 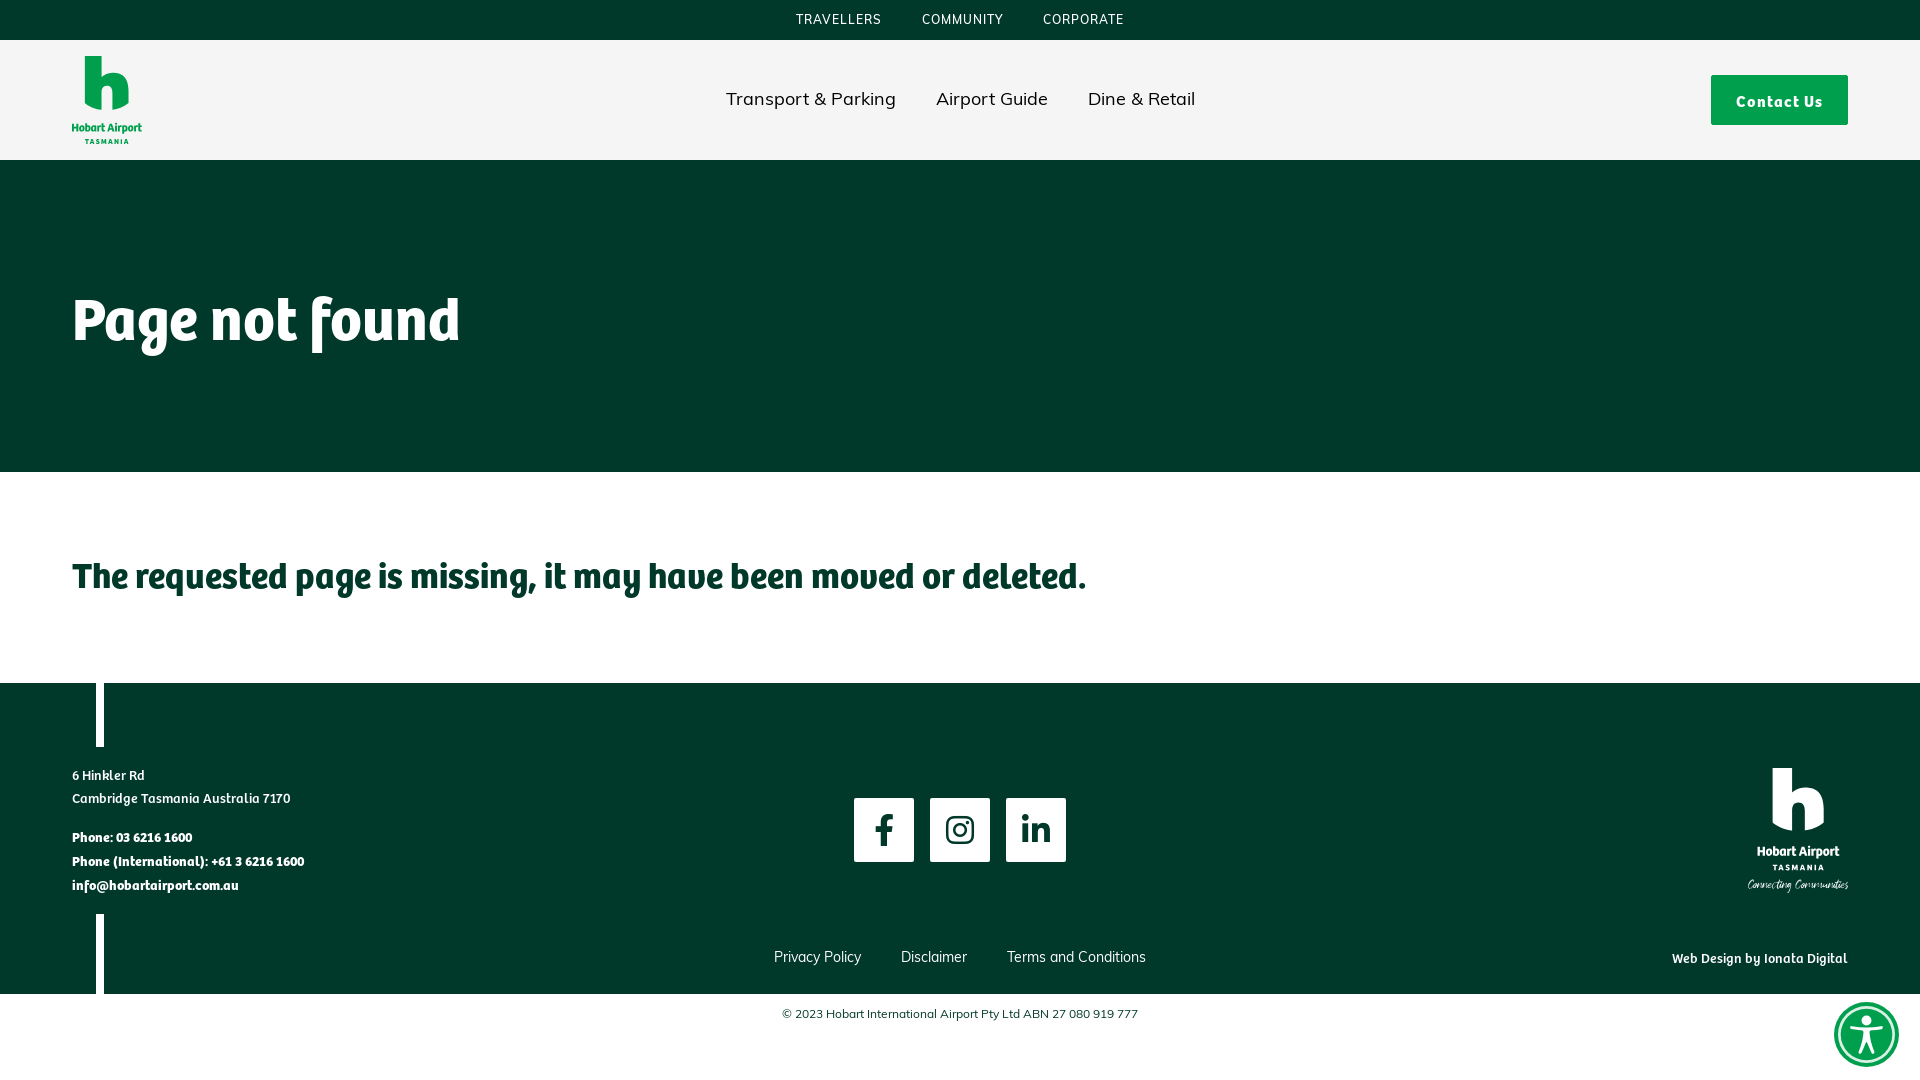 I want to click on TRAVELLERS, so click(x=839, y=21).